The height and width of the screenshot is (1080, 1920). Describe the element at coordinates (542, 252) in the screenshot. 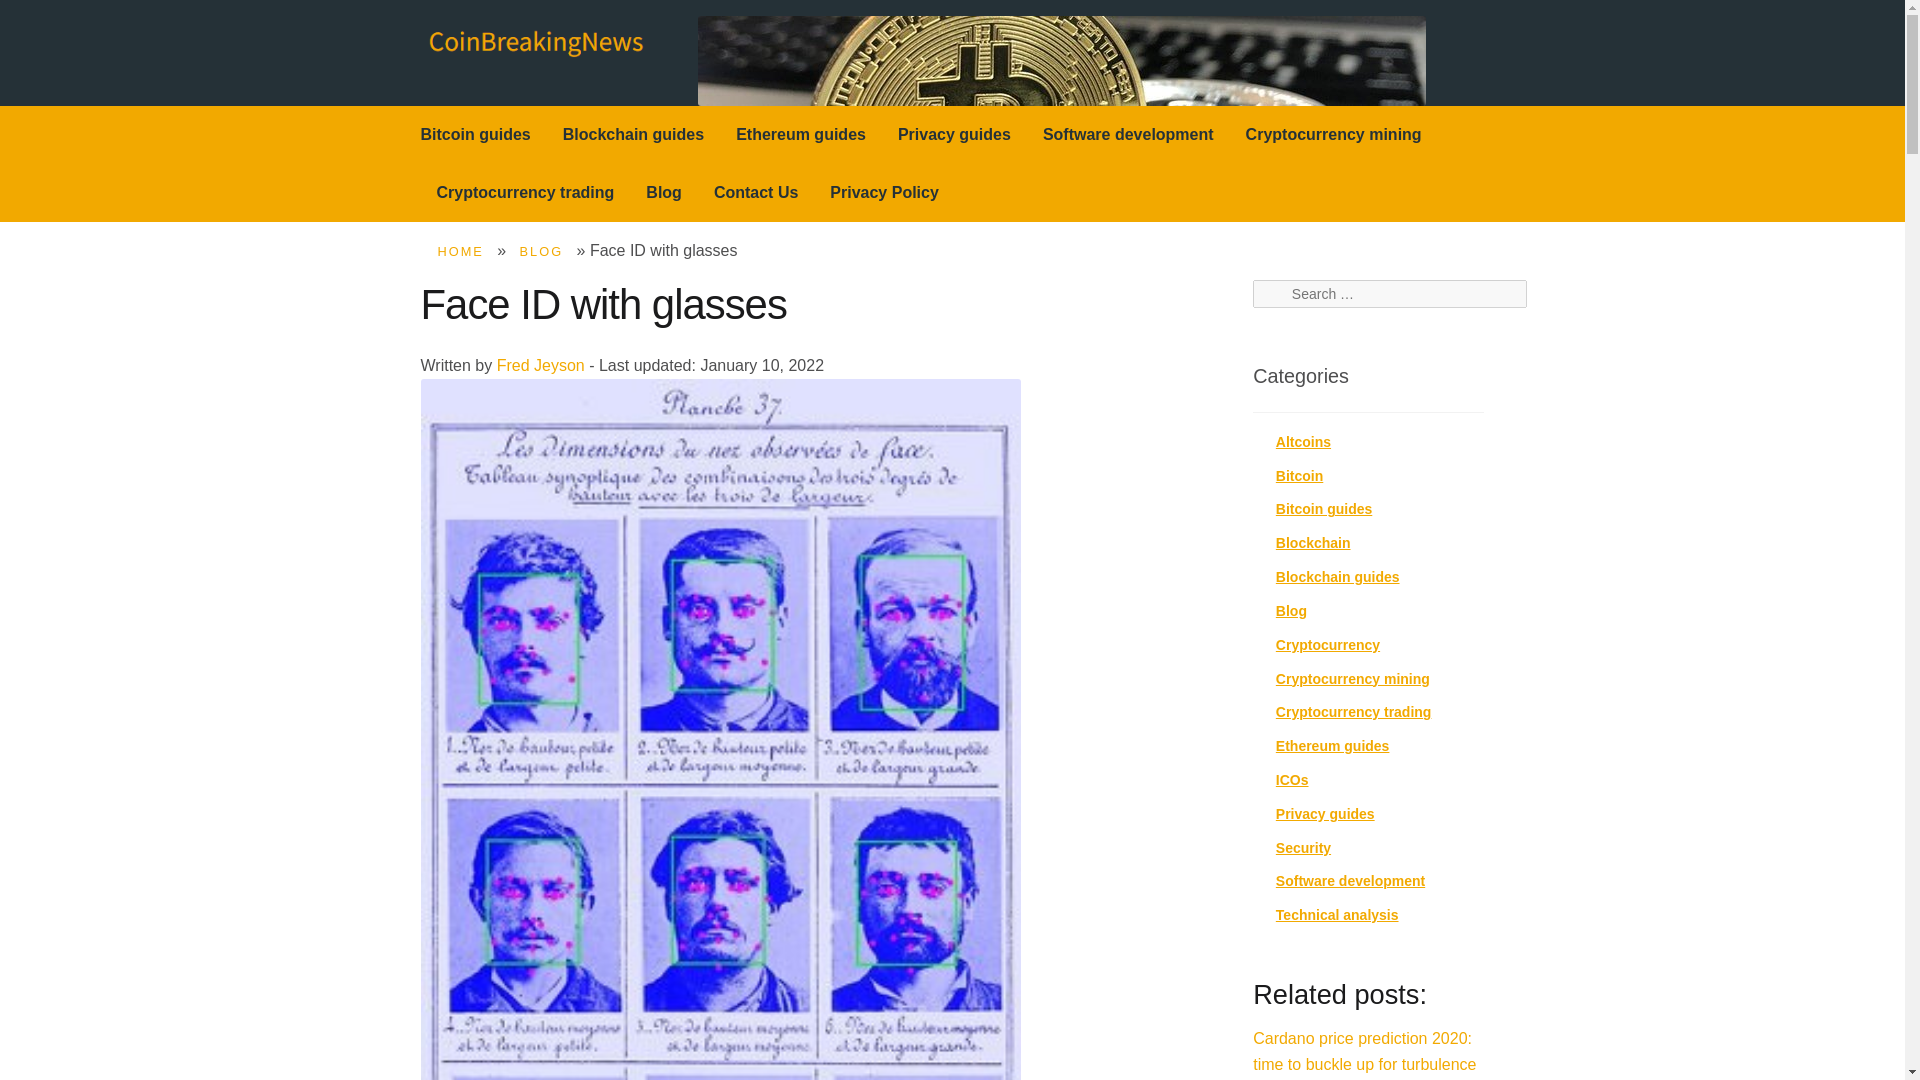

I see `BLOG` at that location.